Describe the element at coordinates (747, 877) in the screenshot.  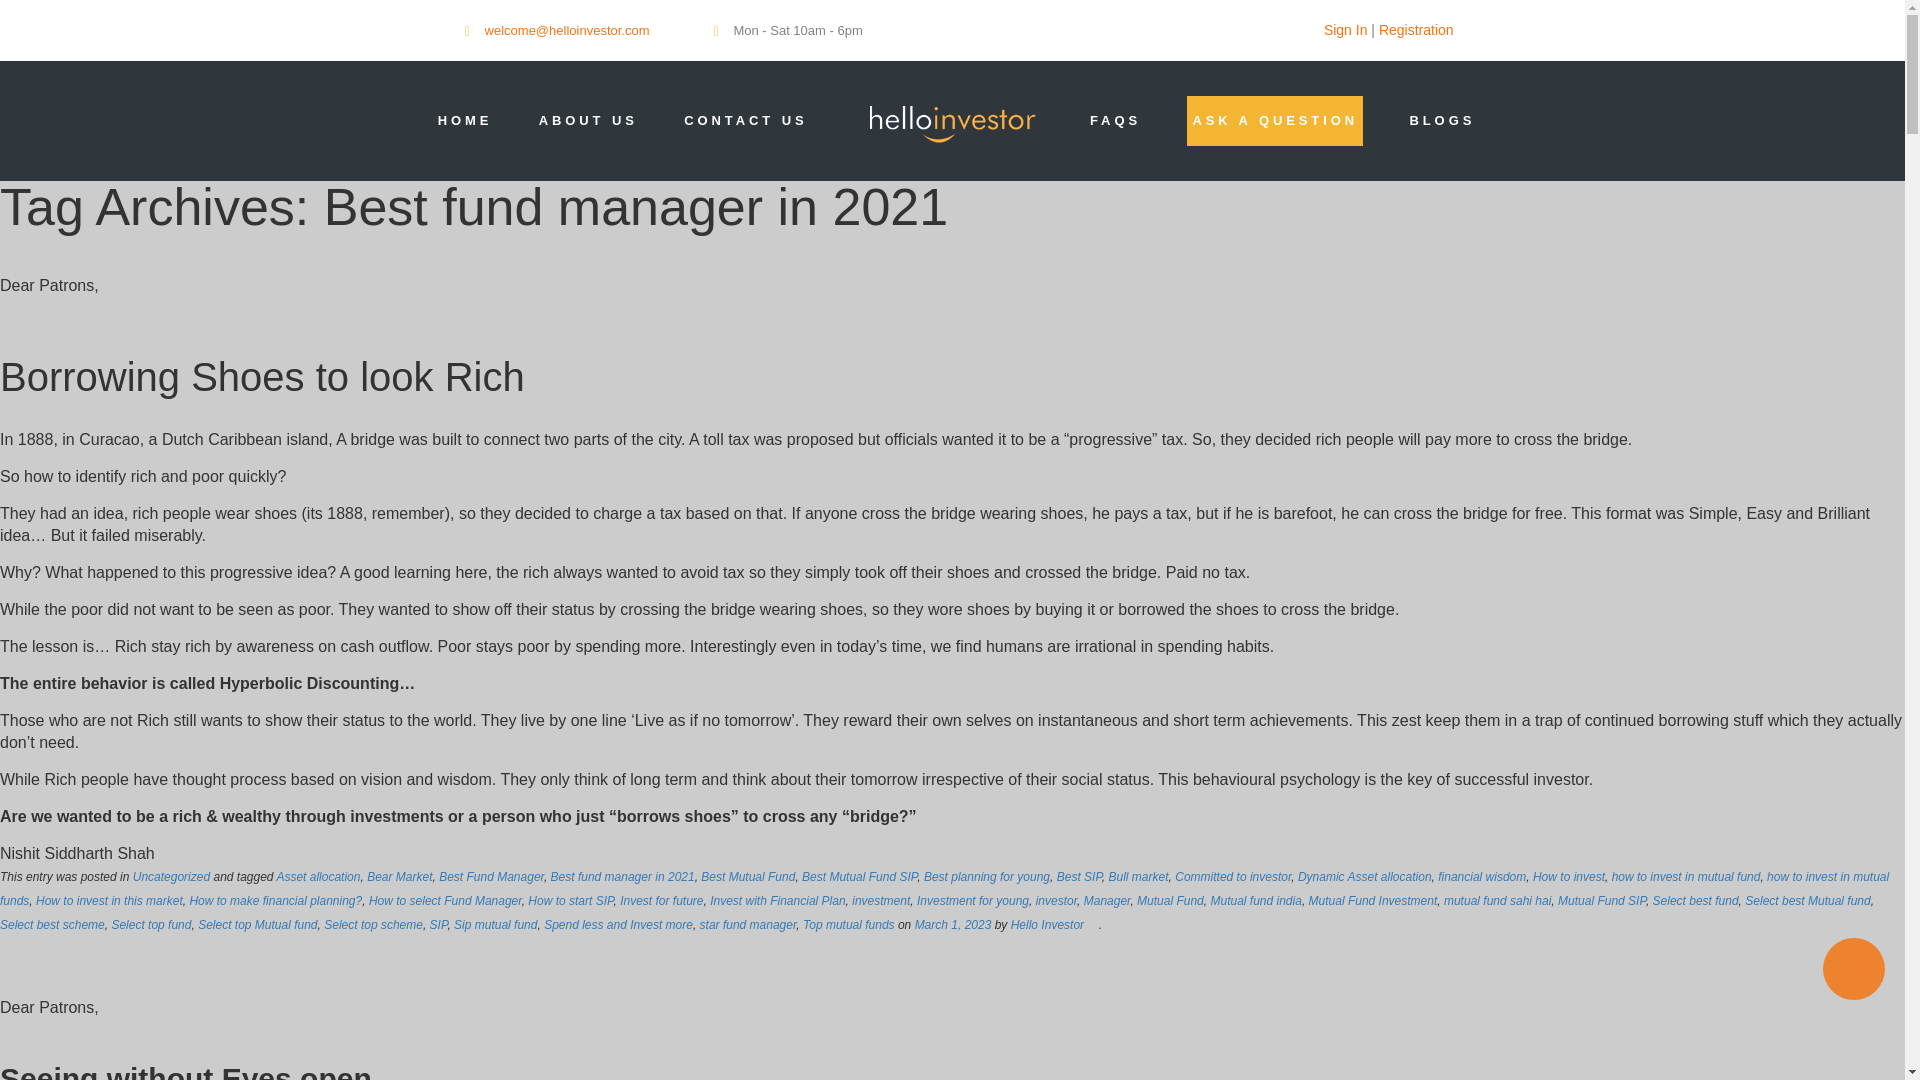
I see `Best Mutual Fund` at that location.